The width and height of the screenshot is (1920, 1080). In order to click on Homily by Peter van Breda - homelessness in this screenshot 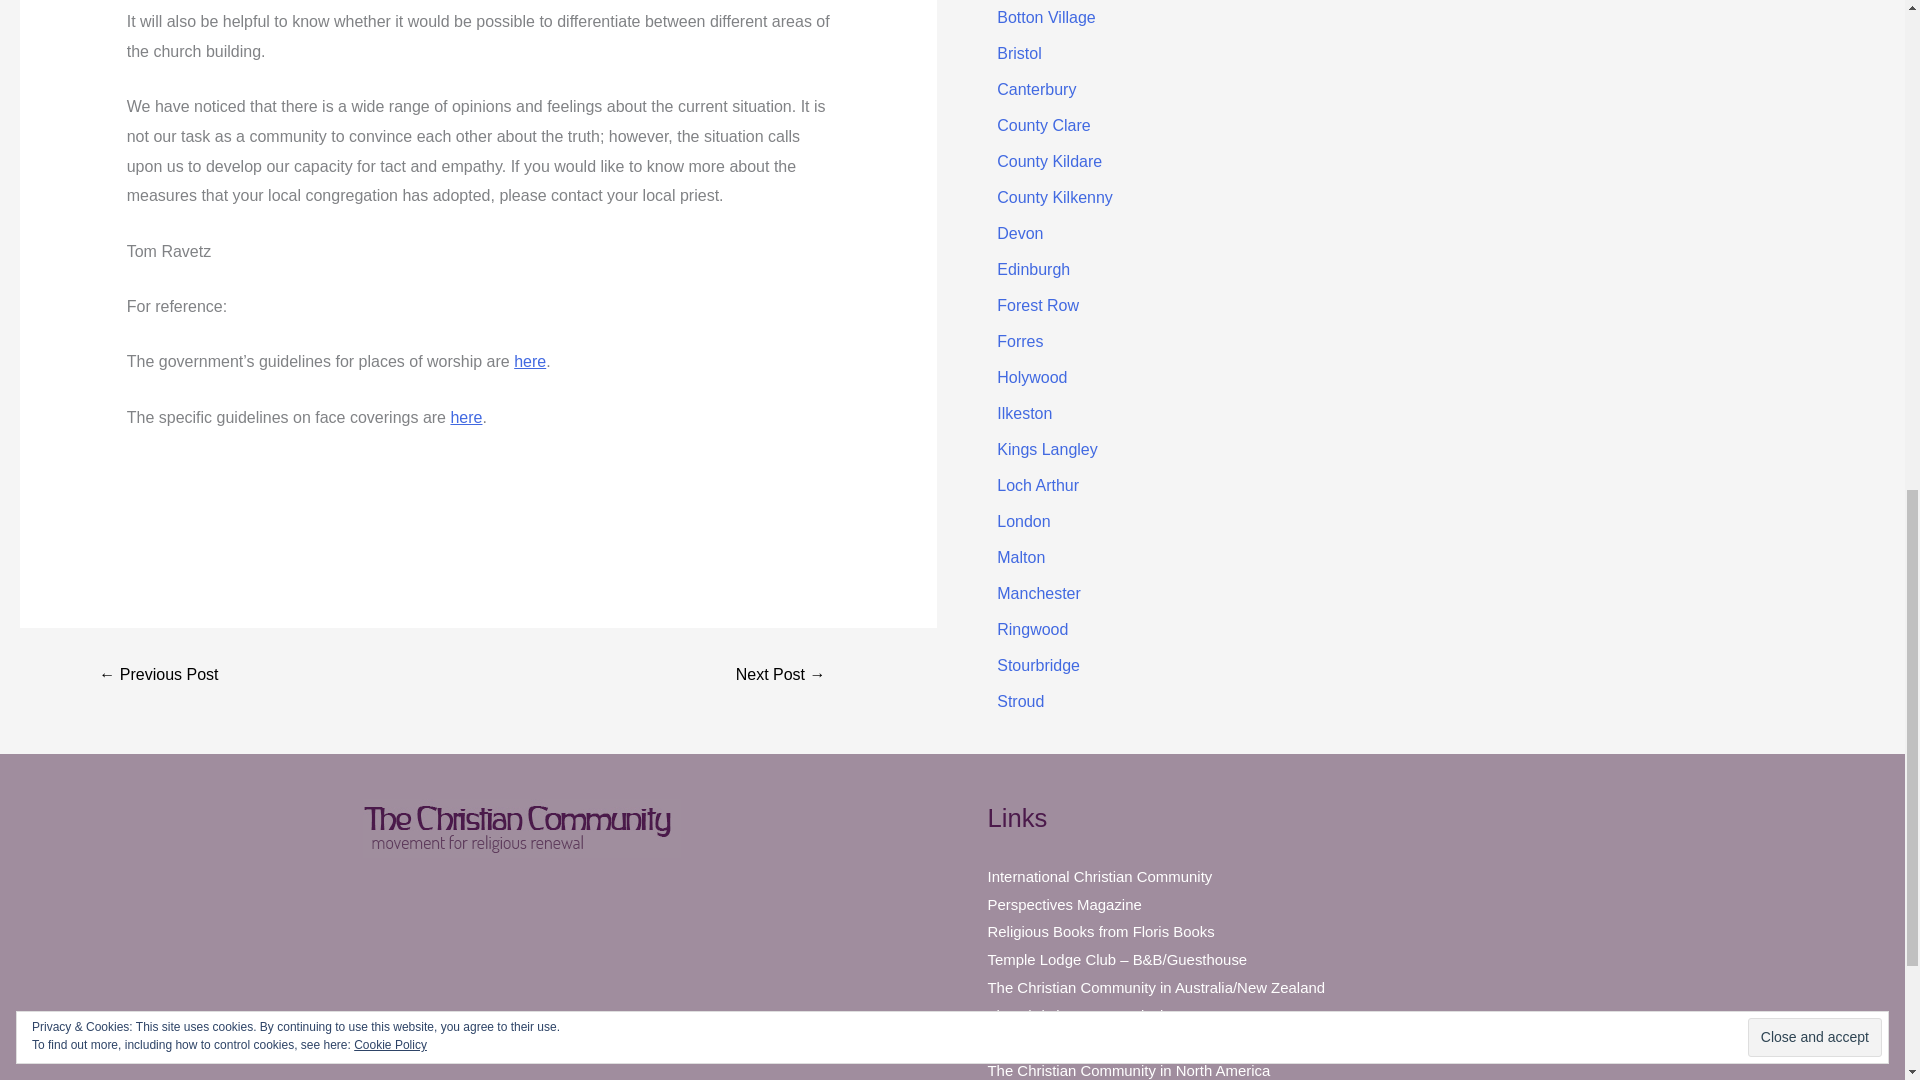, I will do `click(780, 674)`.